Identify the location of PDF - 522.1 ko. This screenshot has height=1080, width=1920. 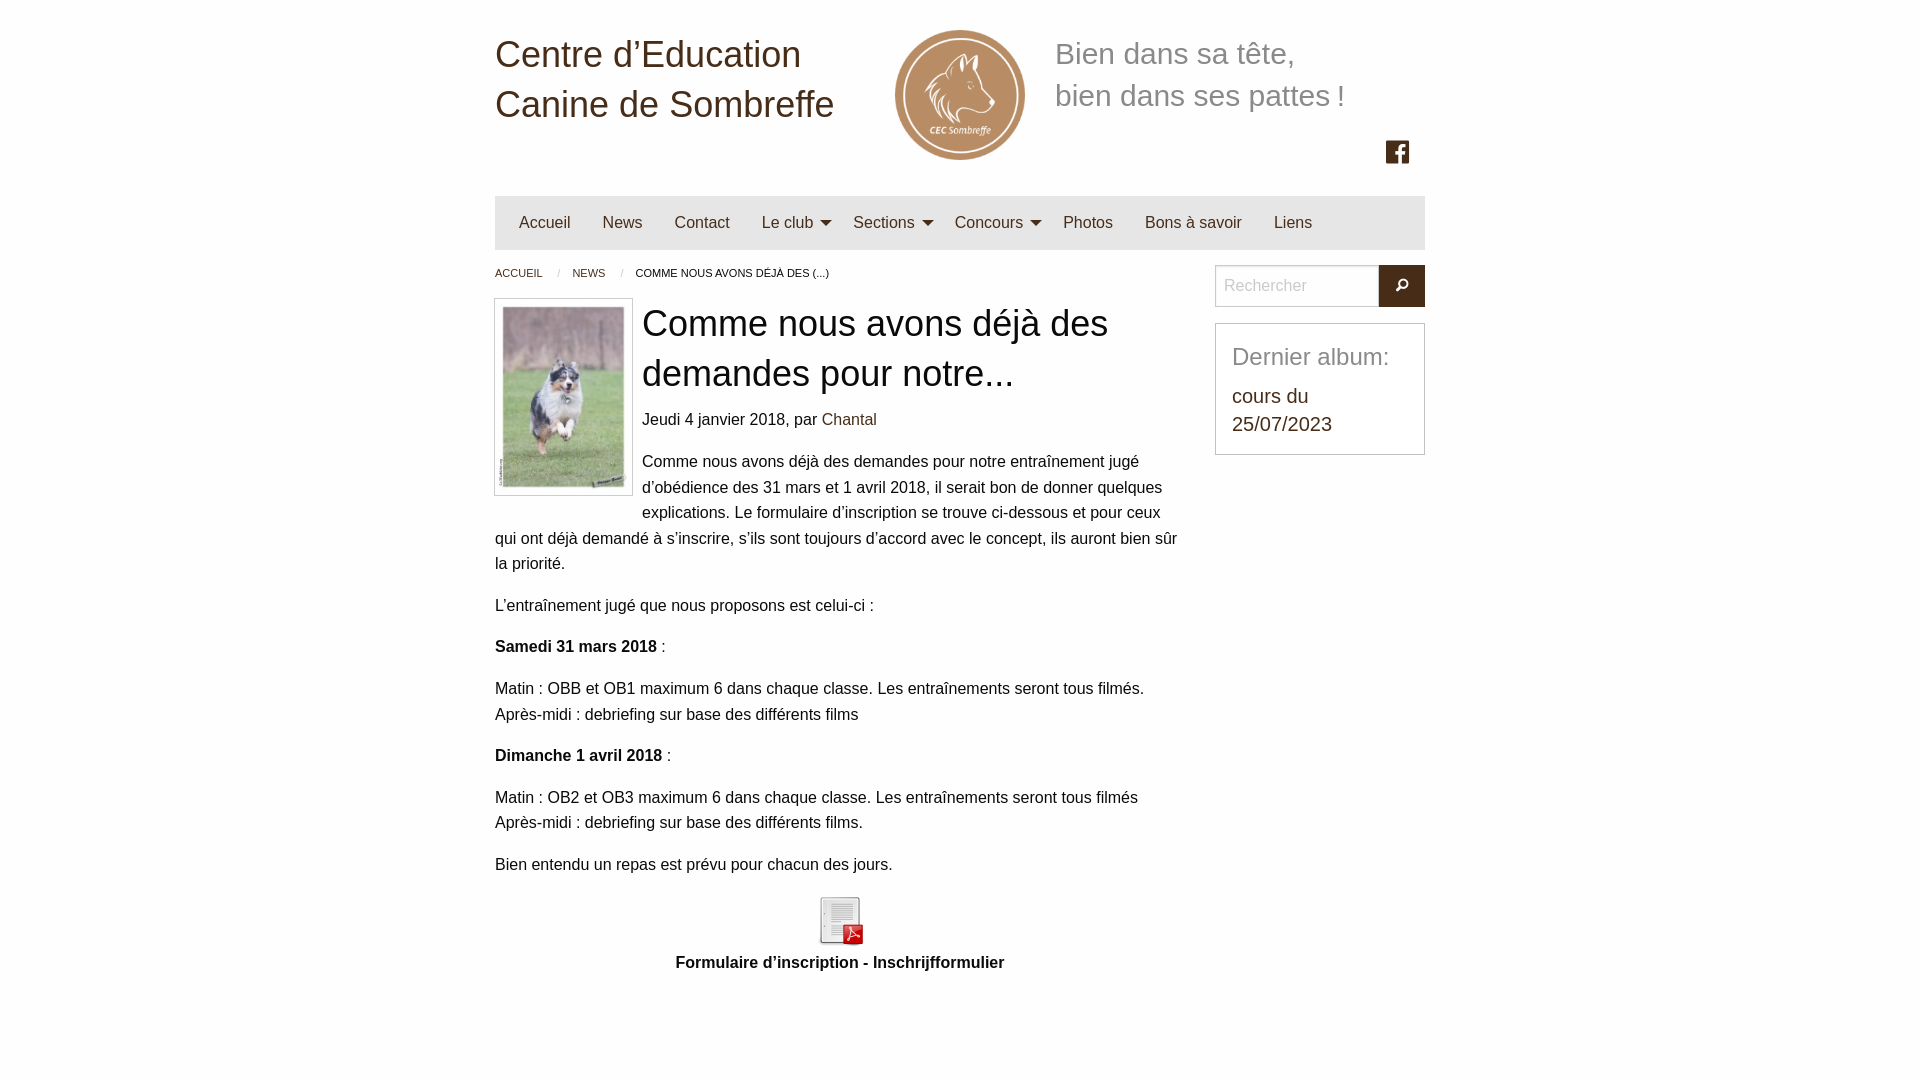
(840, 918).